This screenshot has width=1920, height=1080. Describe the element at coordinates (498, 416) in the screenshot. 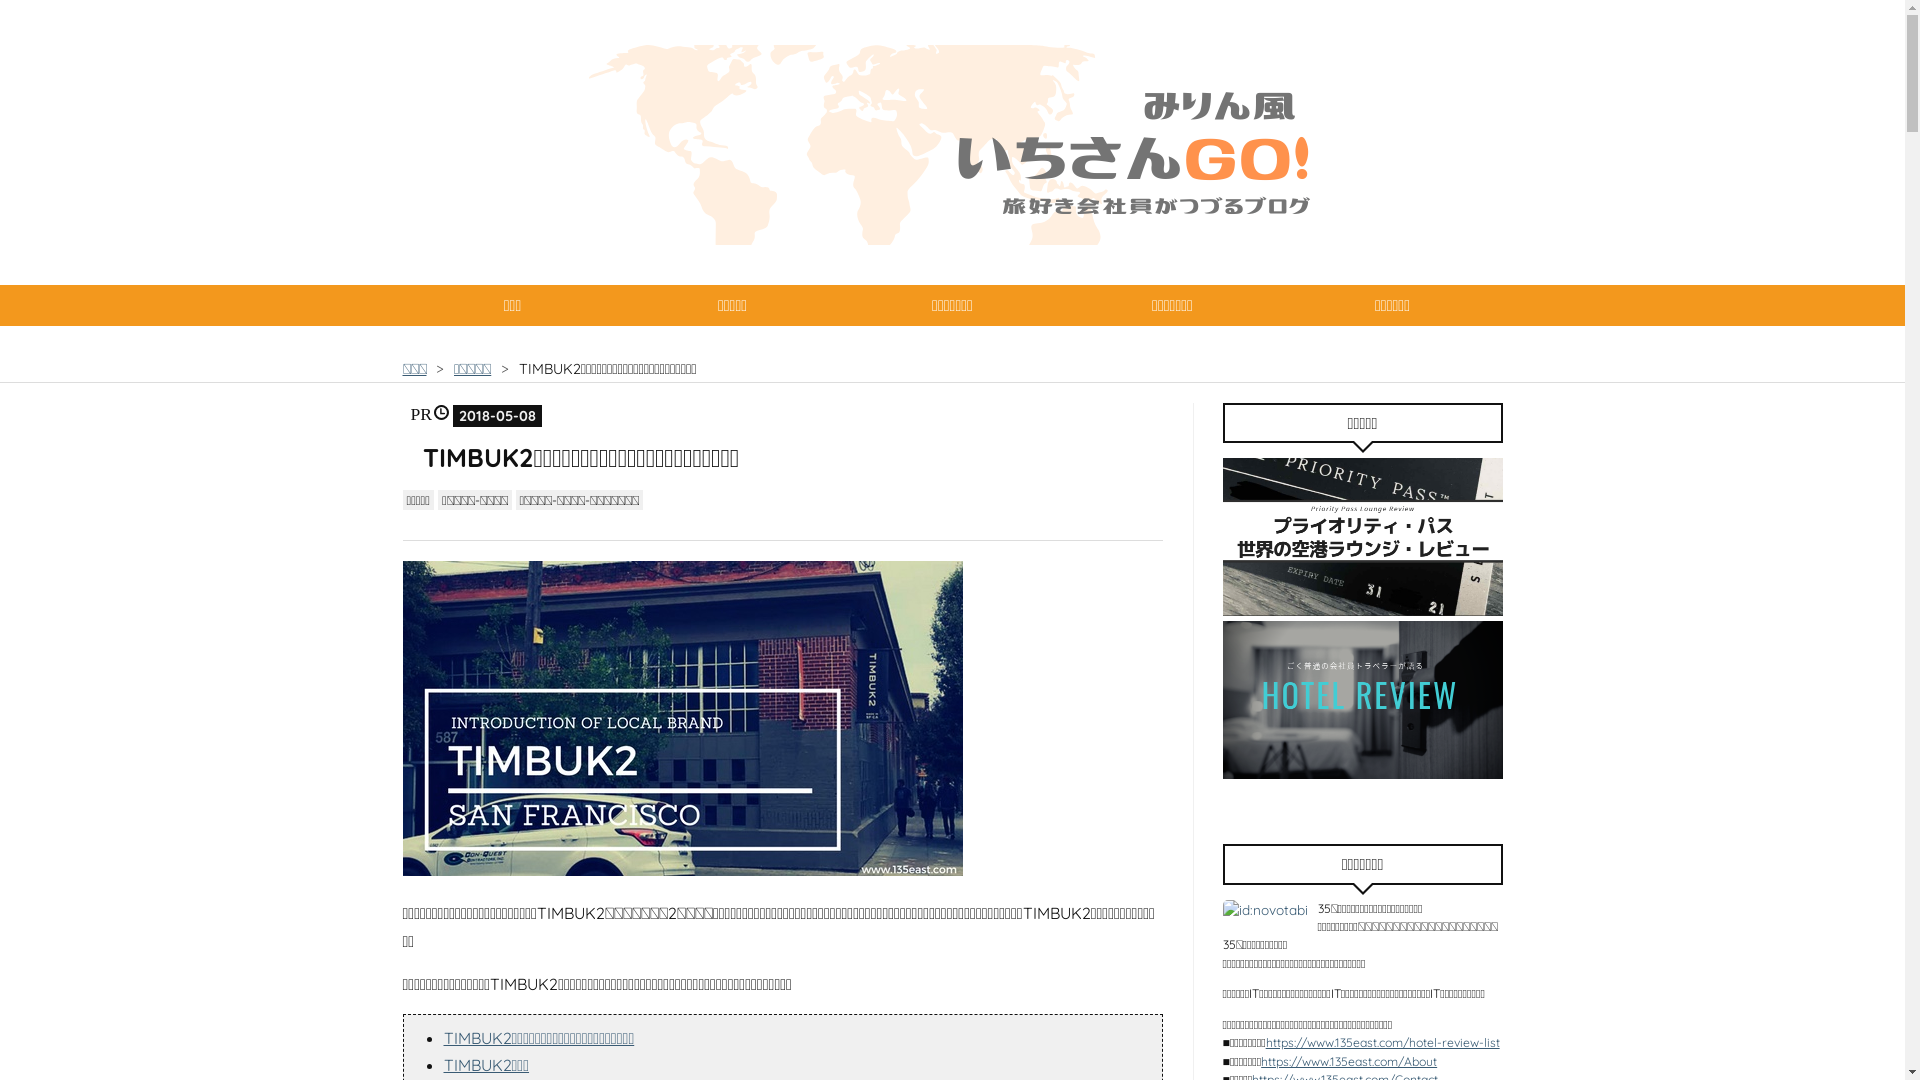

I see `2018-05-08` at that location.